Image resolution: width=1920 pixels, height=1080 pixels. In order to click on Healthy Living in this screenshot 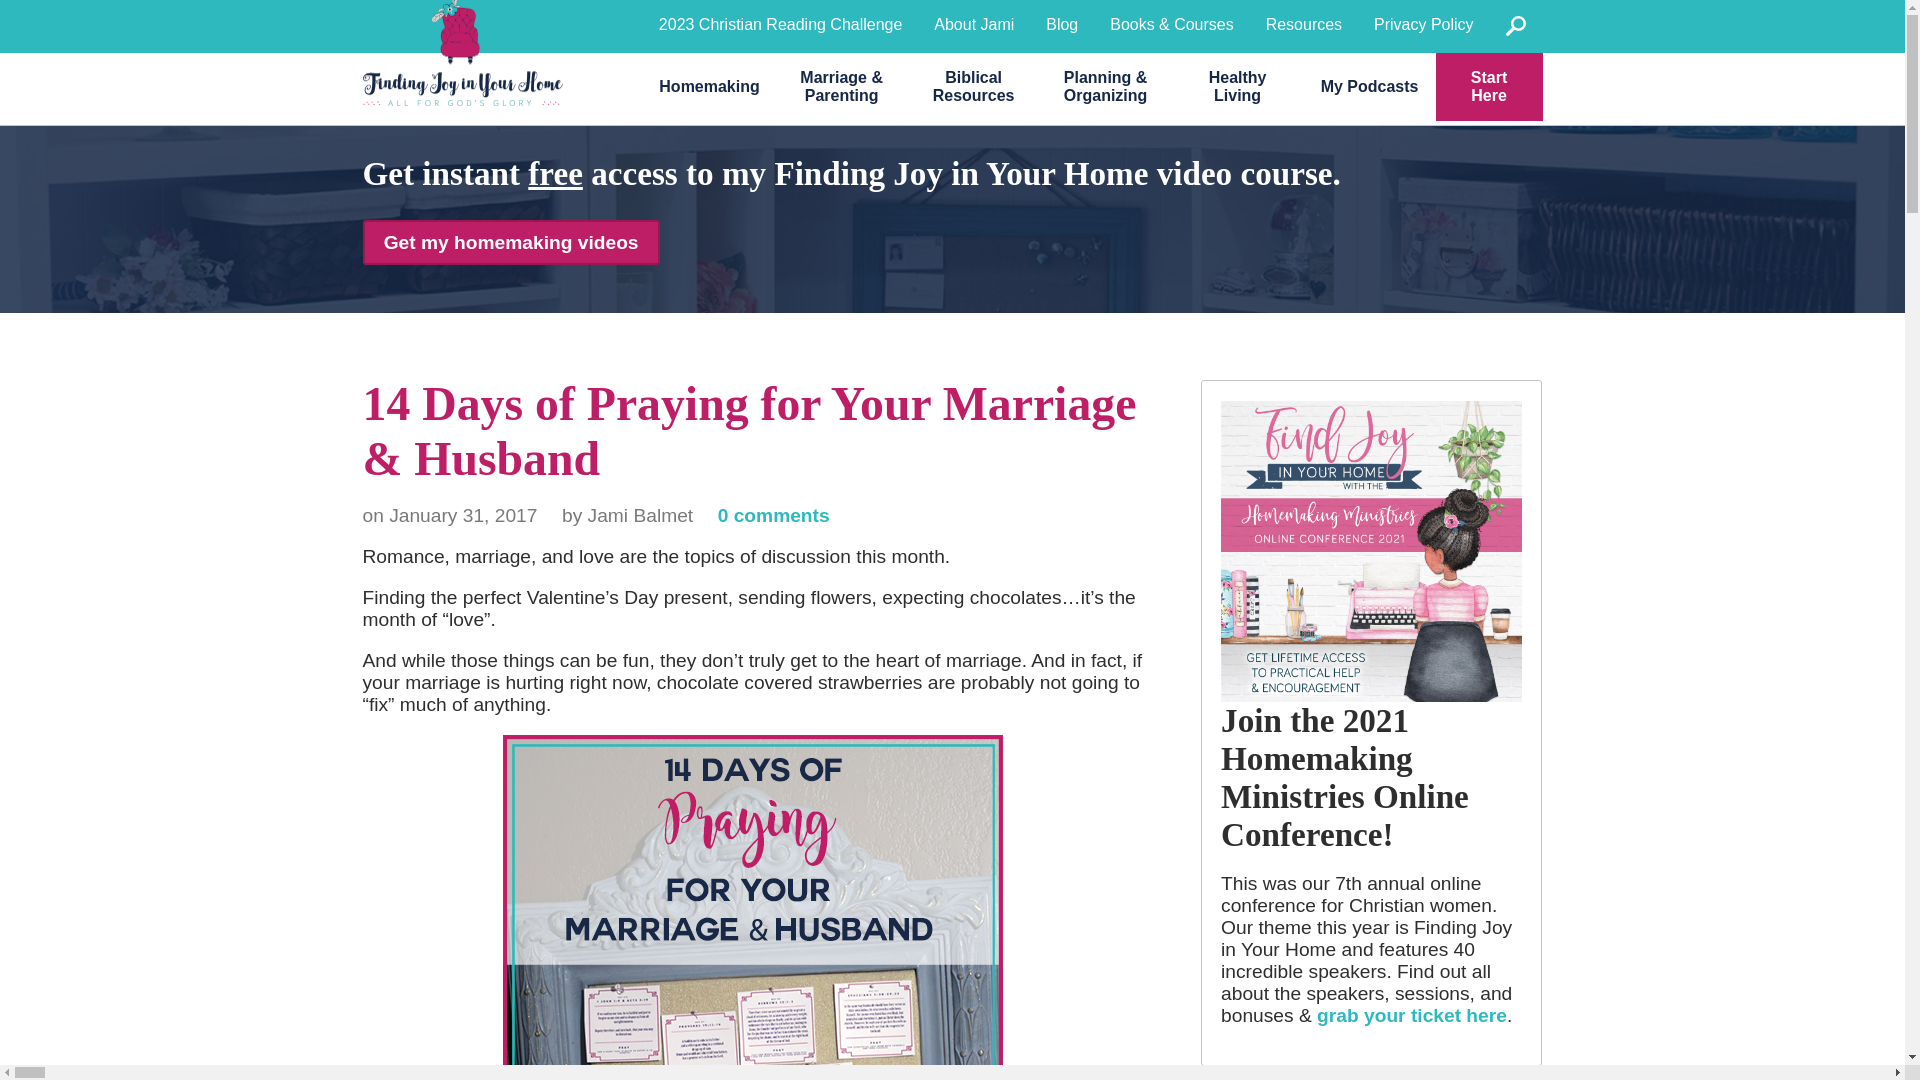, I will do `click(1237, 86)`.